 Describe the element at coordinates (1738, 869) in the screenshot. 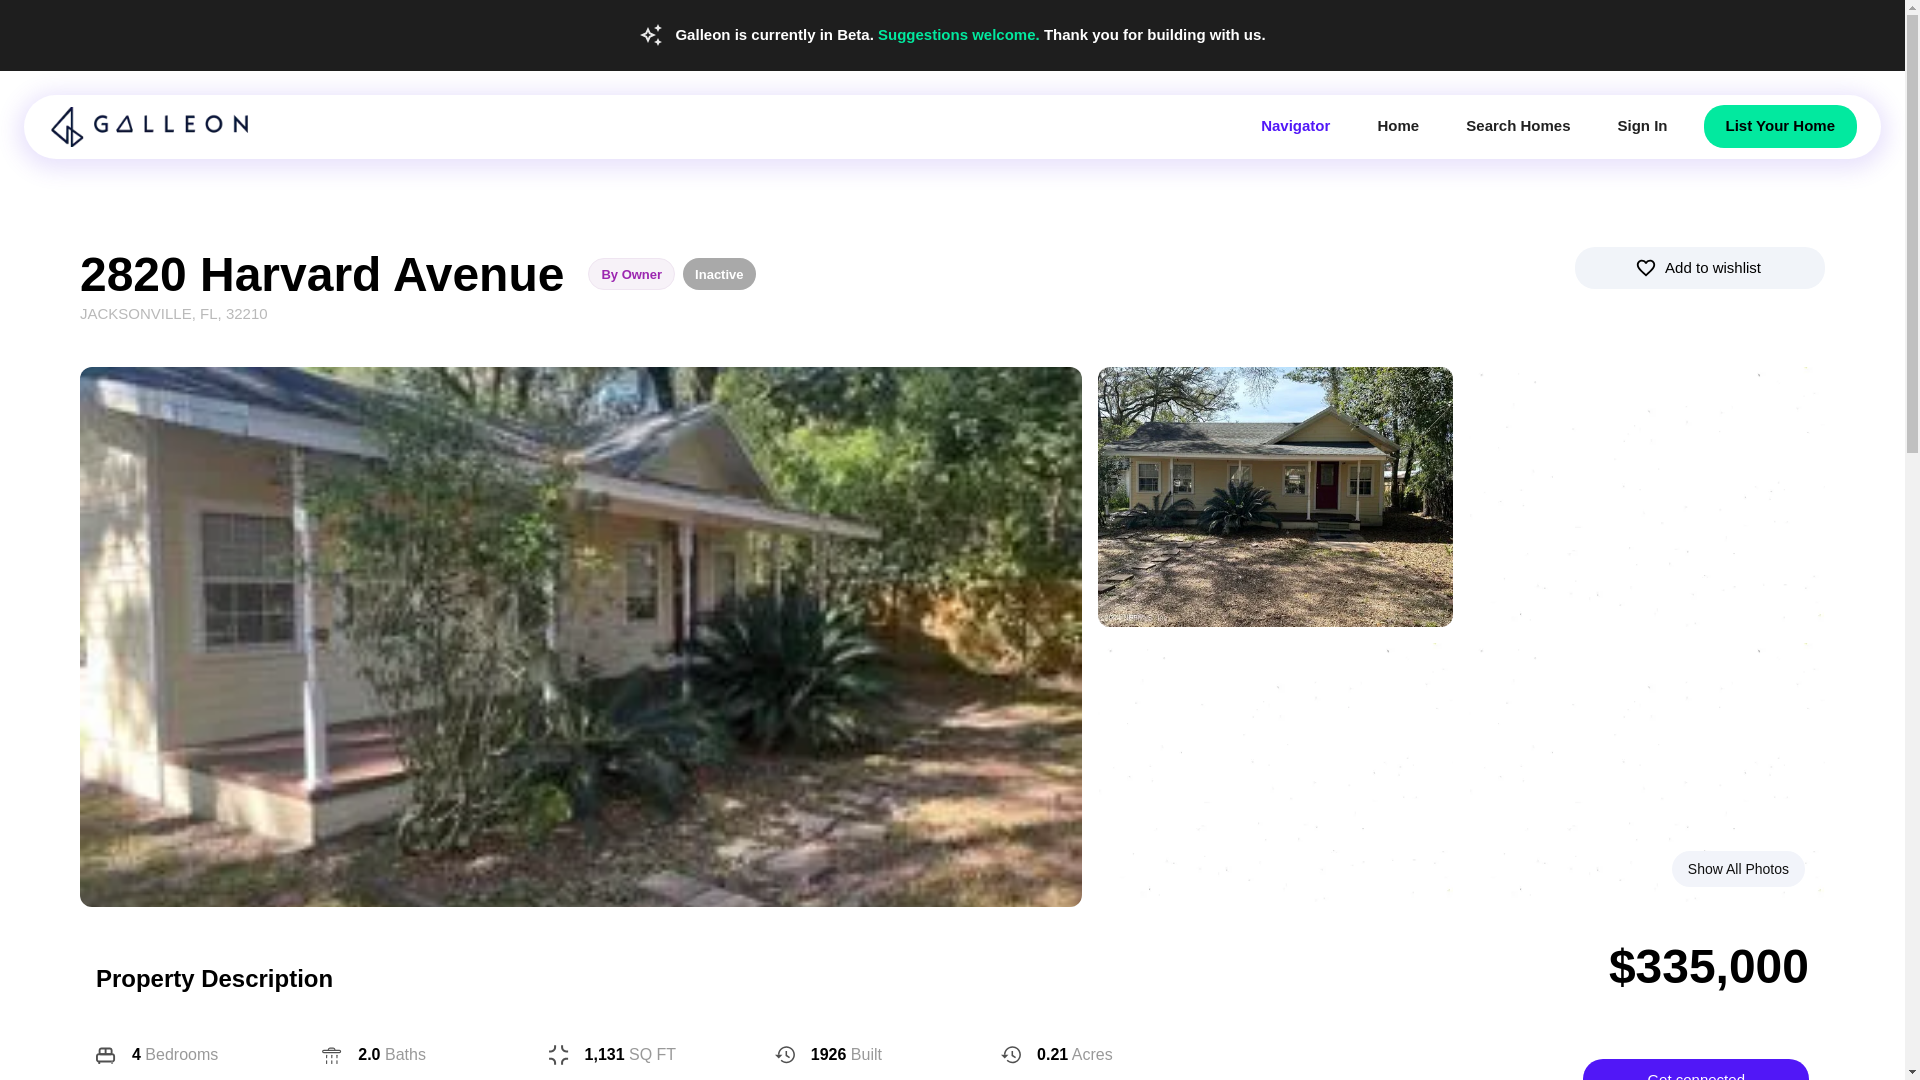

I see `Show All Photos` at that location.